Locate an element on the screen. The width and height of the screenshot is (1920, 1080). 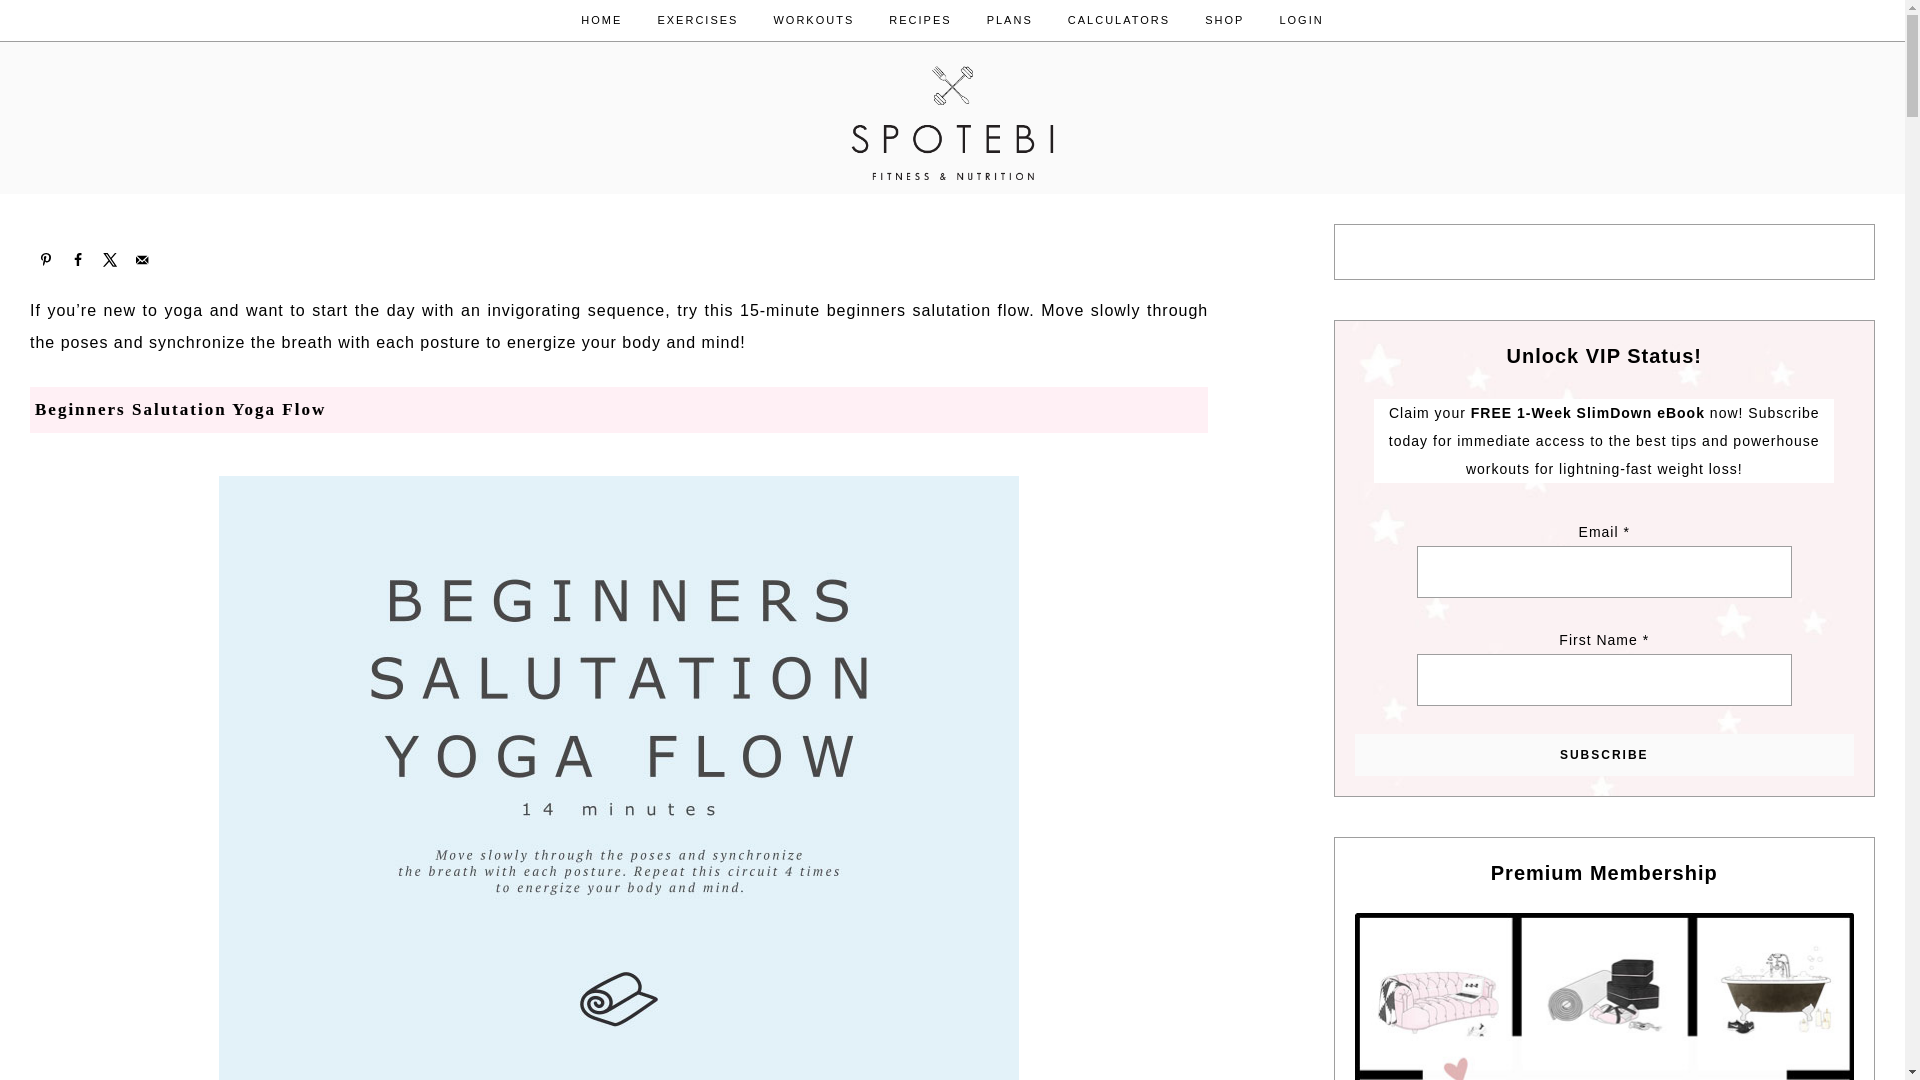
Save to Pinterest is located at coordinates (46, 260).